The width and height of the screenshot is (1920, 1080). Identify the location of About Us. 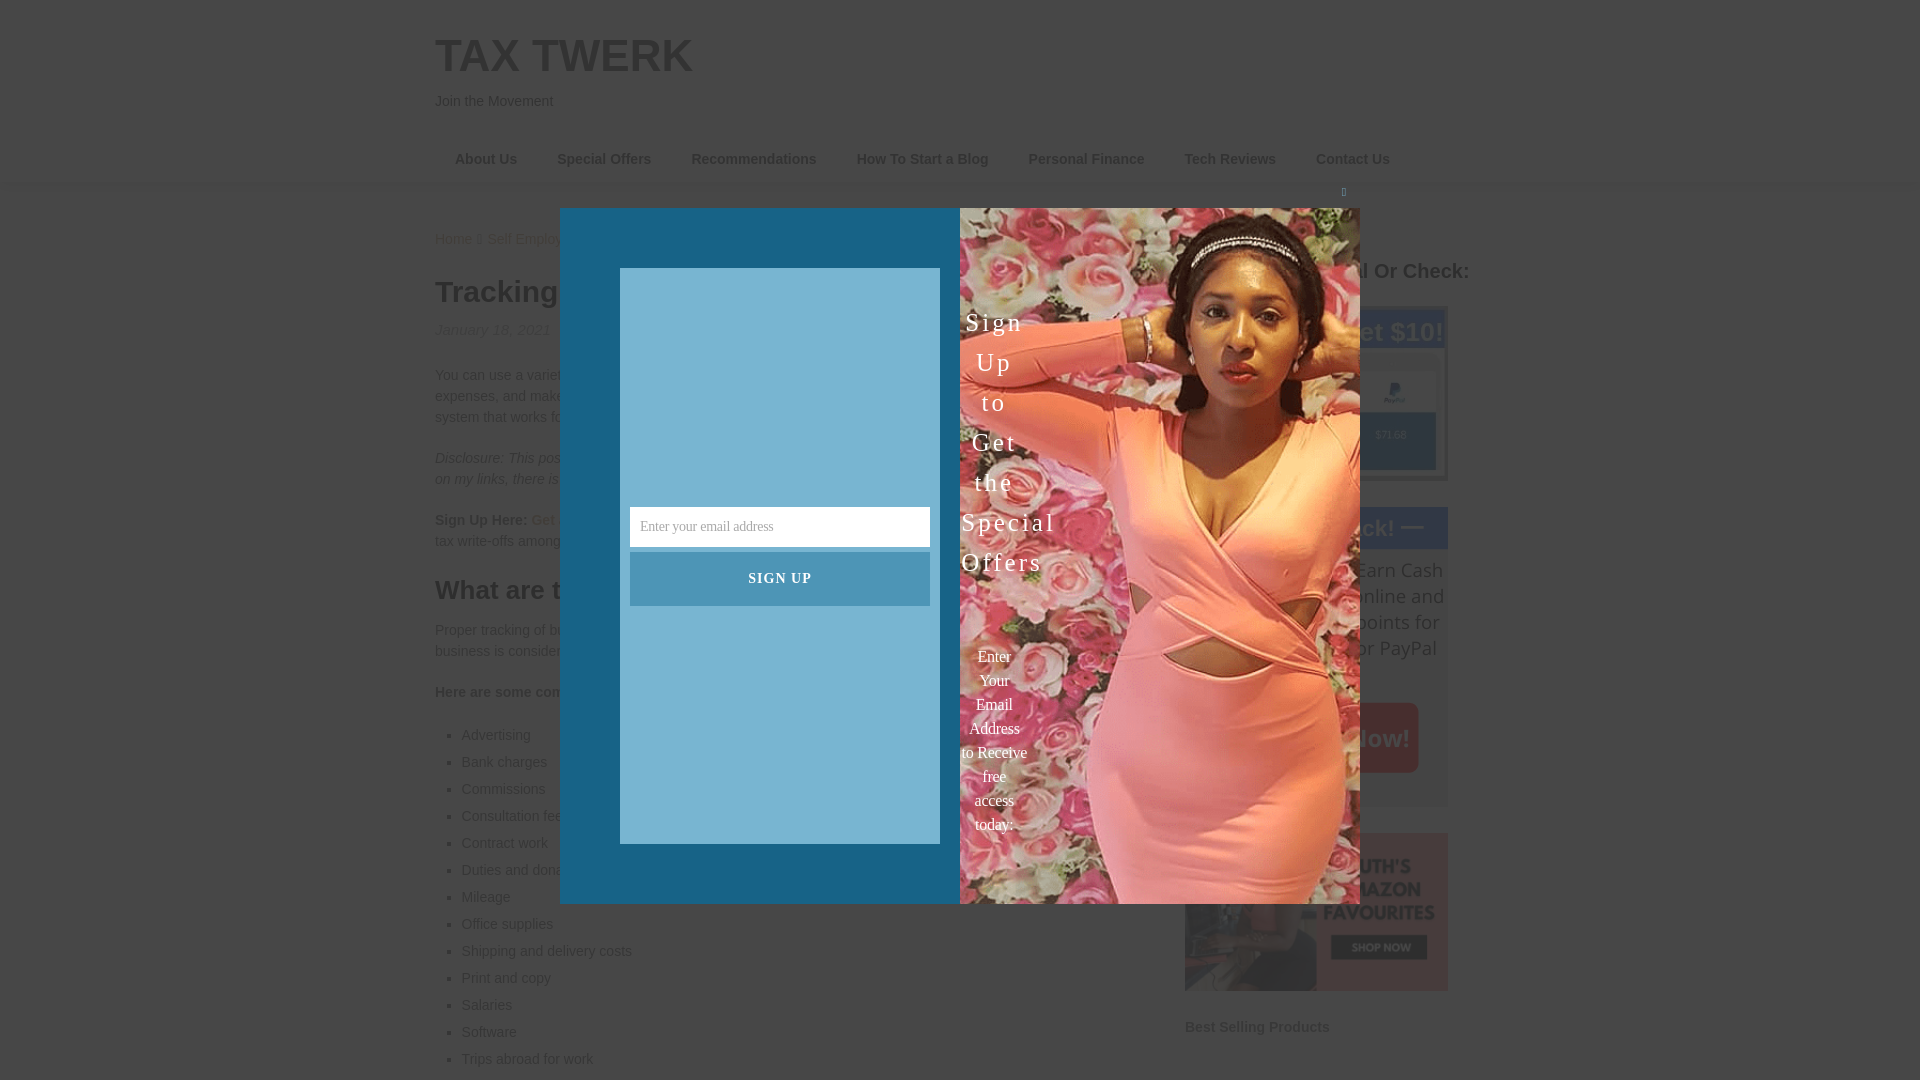
(486, 160).